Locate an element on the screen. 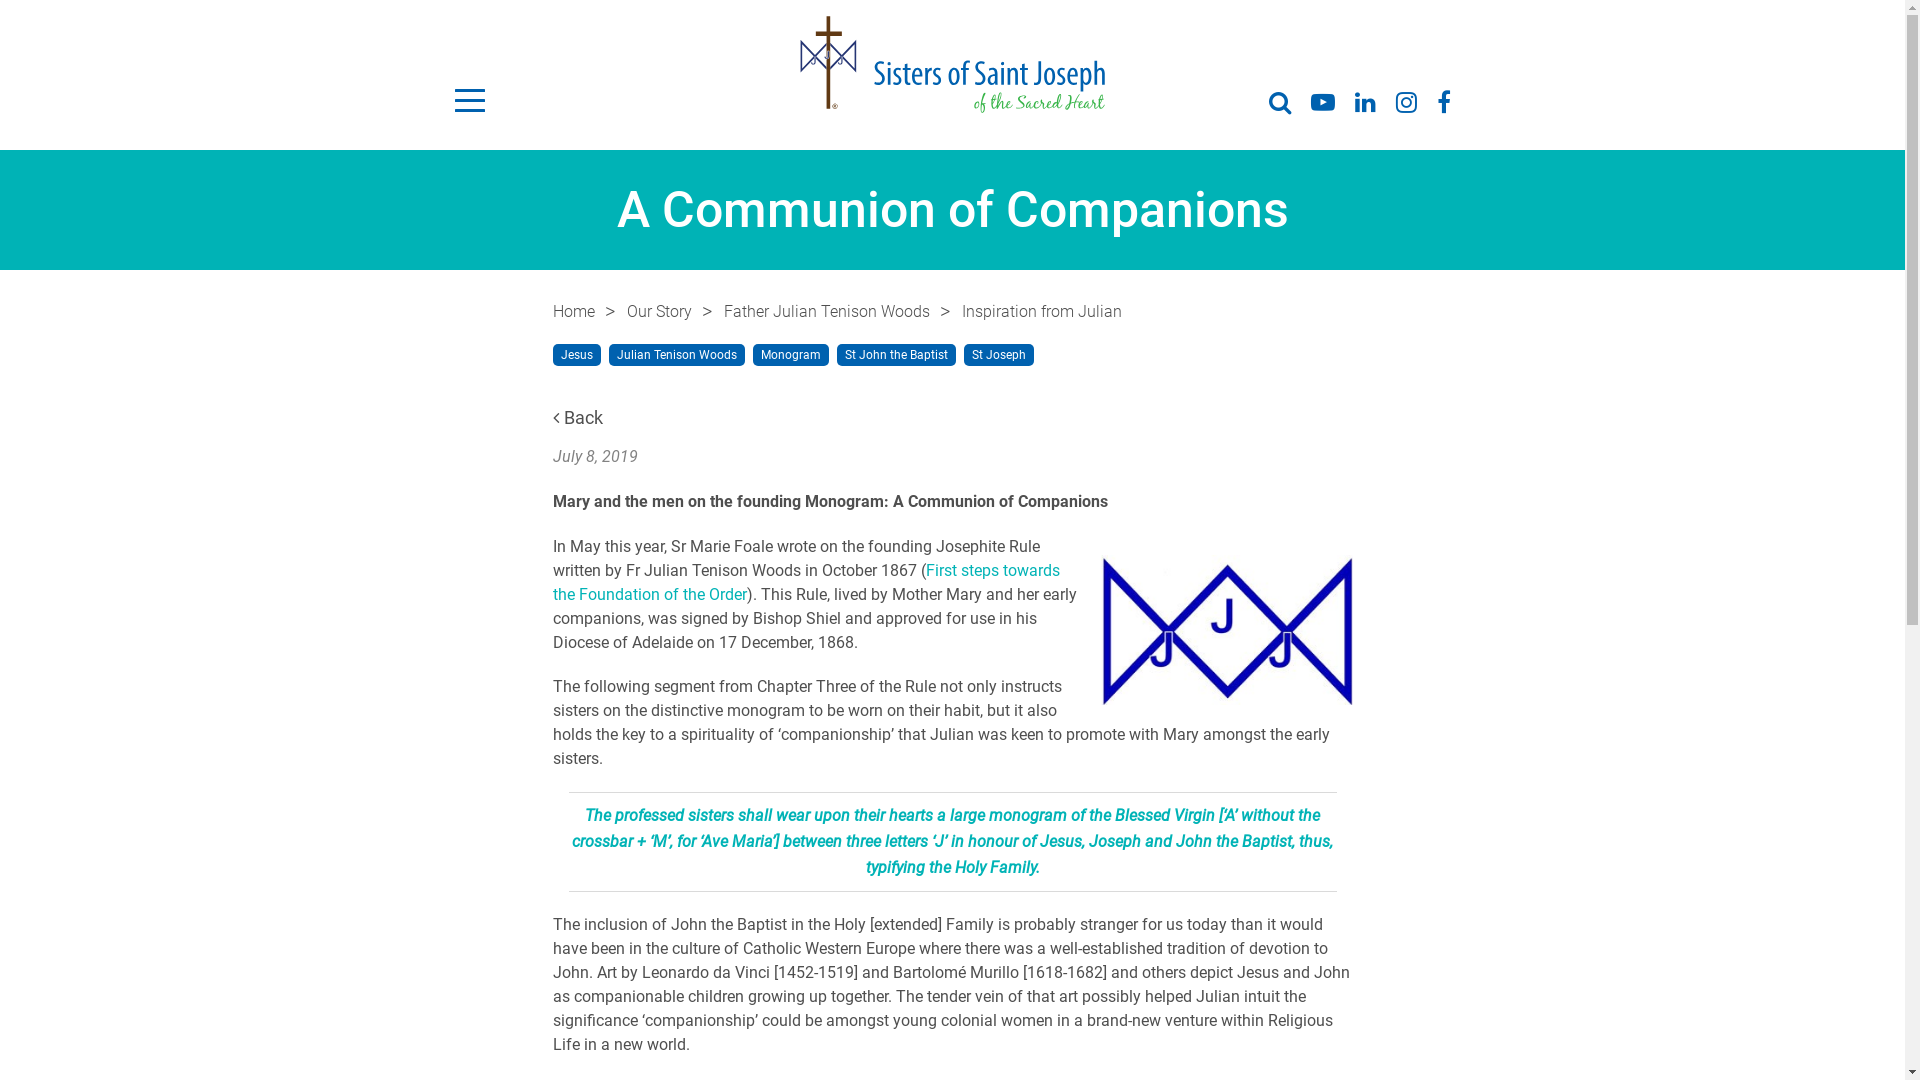 This screenshot has height=1080, width=1920. Back is located at coordinates (577, 418).